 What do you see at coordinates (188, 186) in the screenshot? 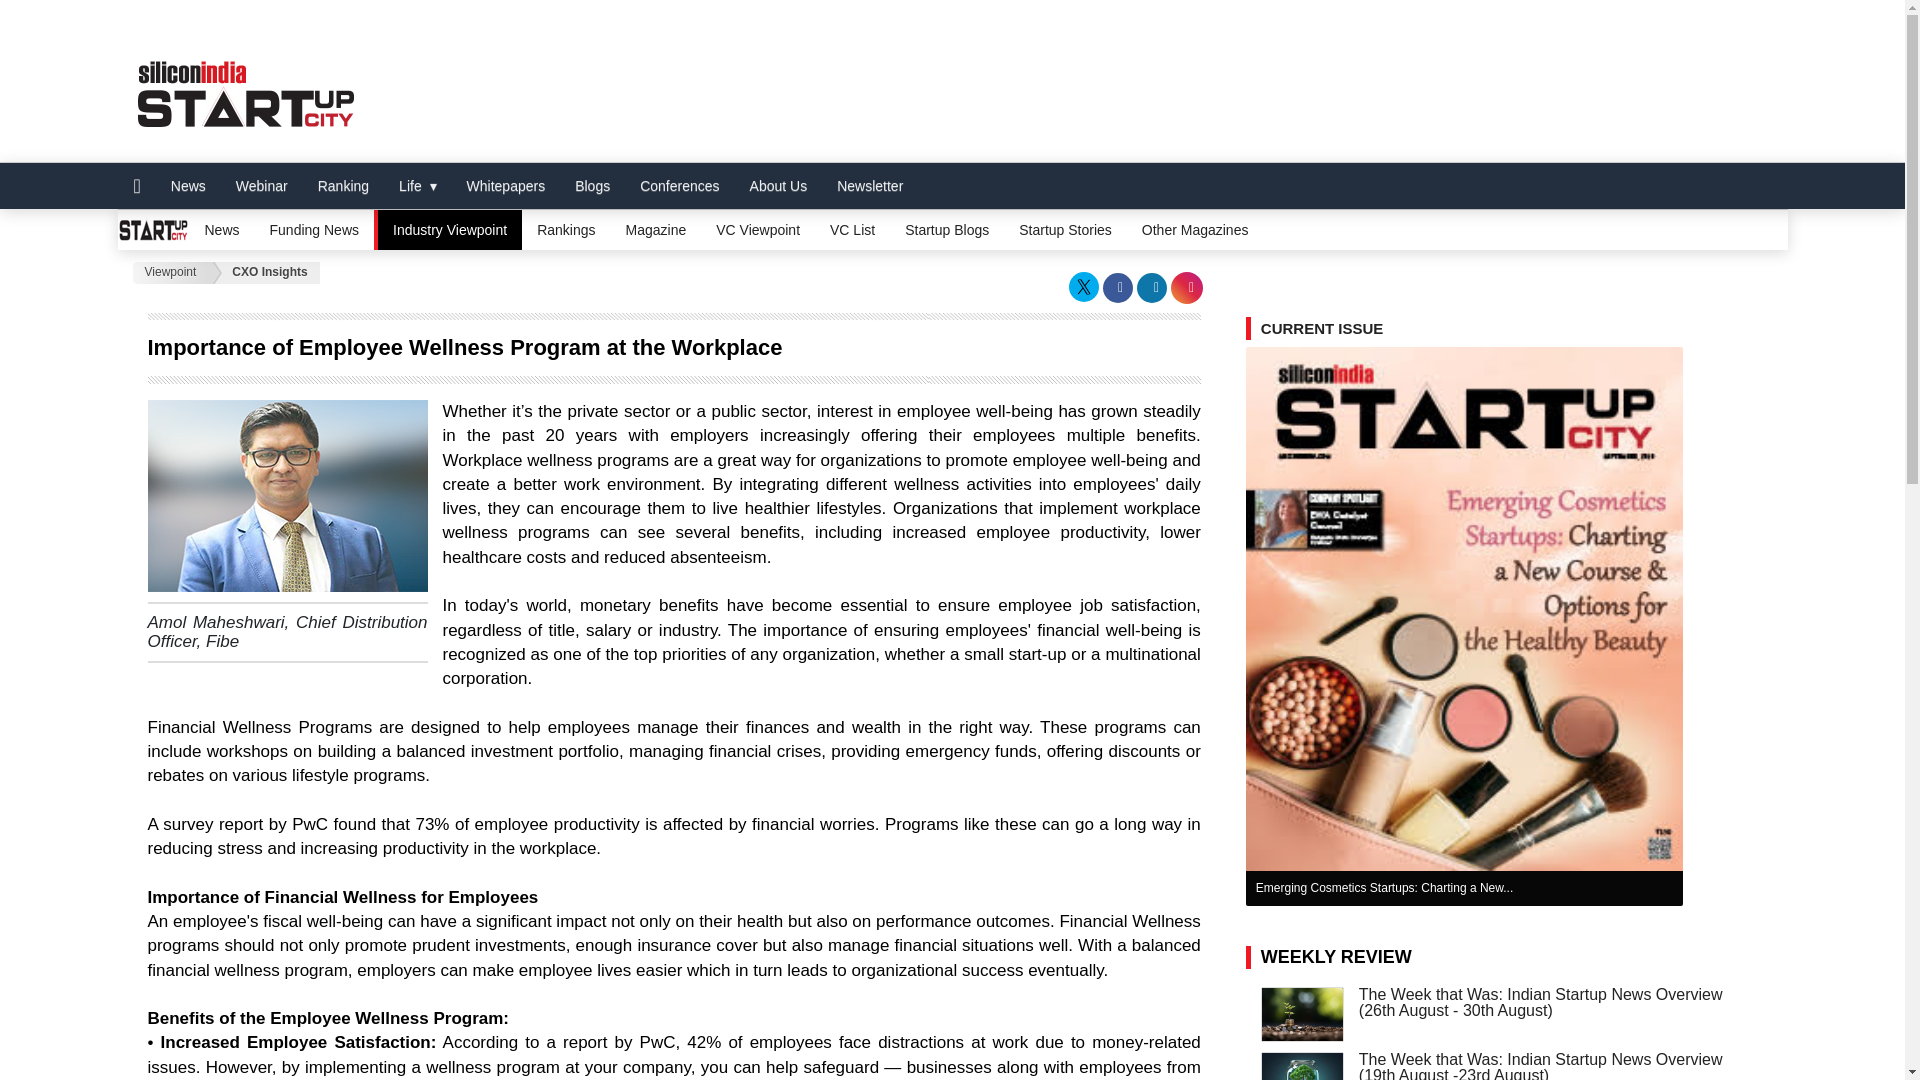
I see `News` at bounding box center [188, 186].